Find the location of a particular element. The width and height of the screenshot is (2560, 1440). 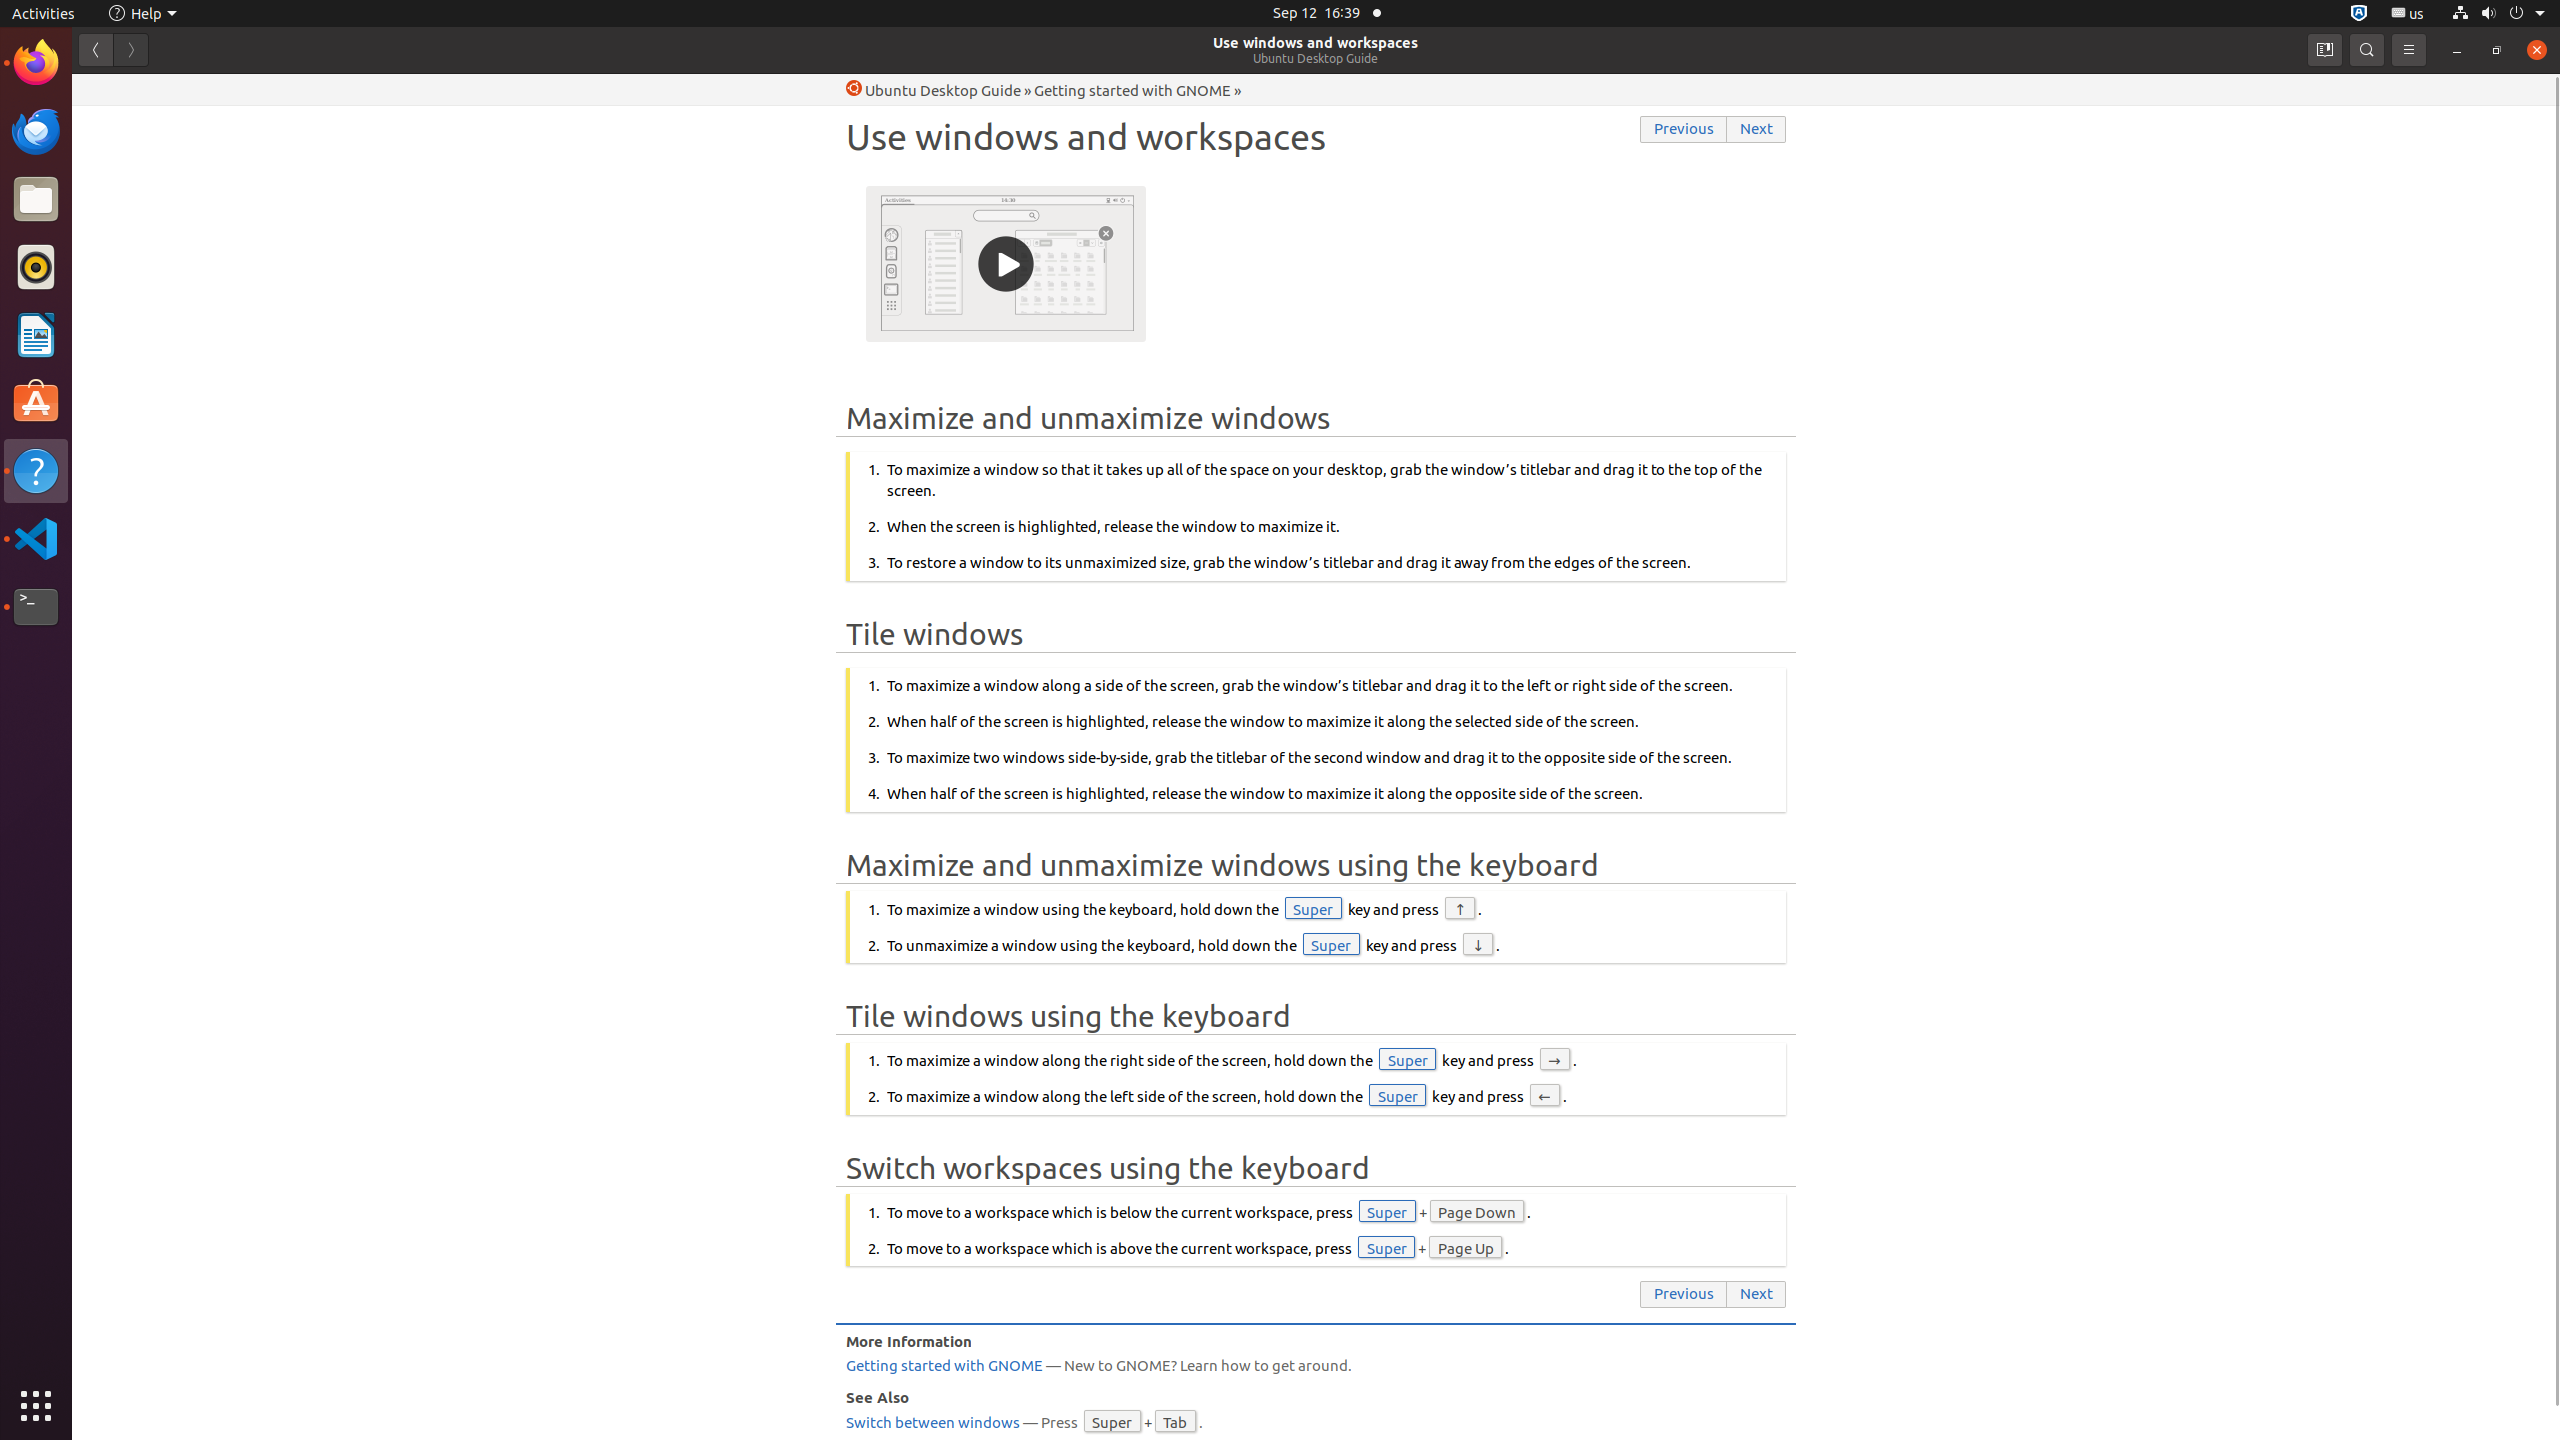

Use windows and workspaces is located at coordinates (1316, 42).